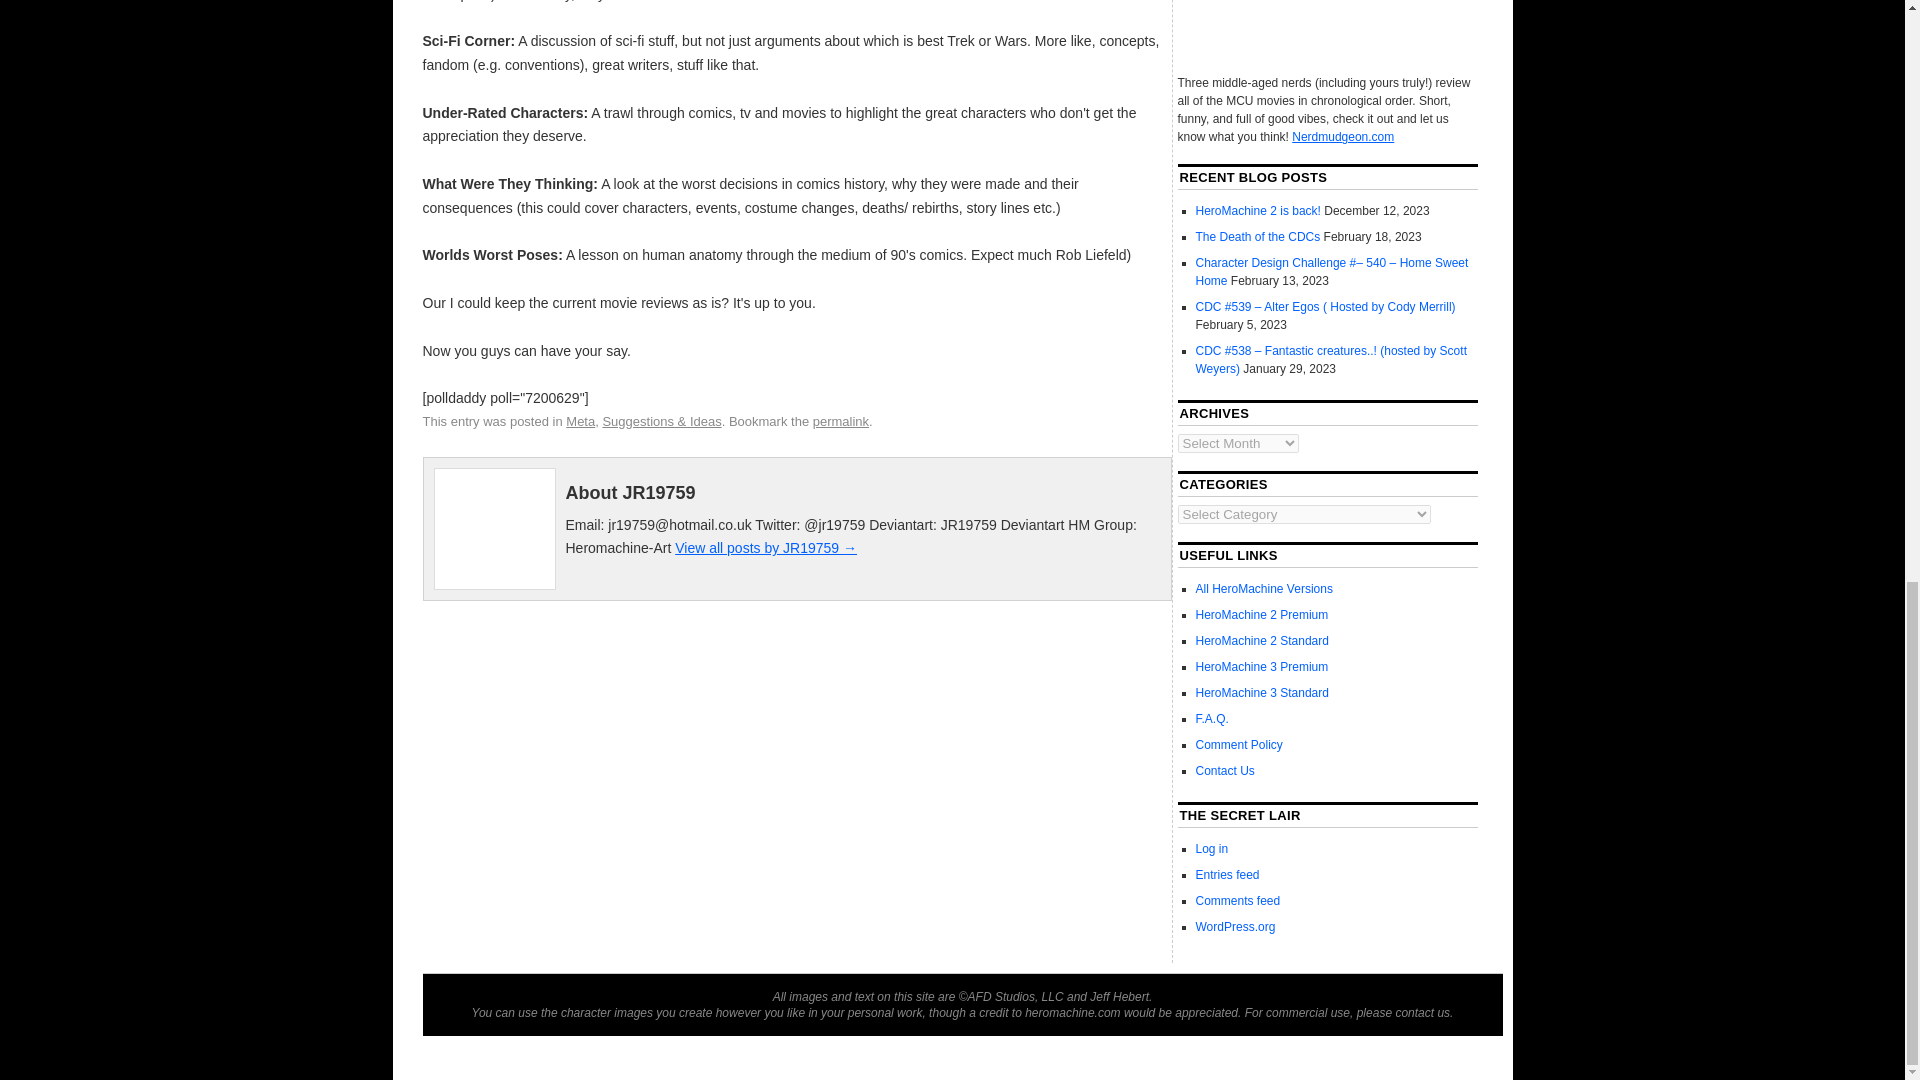 This screenshot has height=1080, width=1920. What do you see at coordinates (1258, 211) in the screenshot?
I see `HeroMachine 2 is back!` at bounding box center [1258, 211].